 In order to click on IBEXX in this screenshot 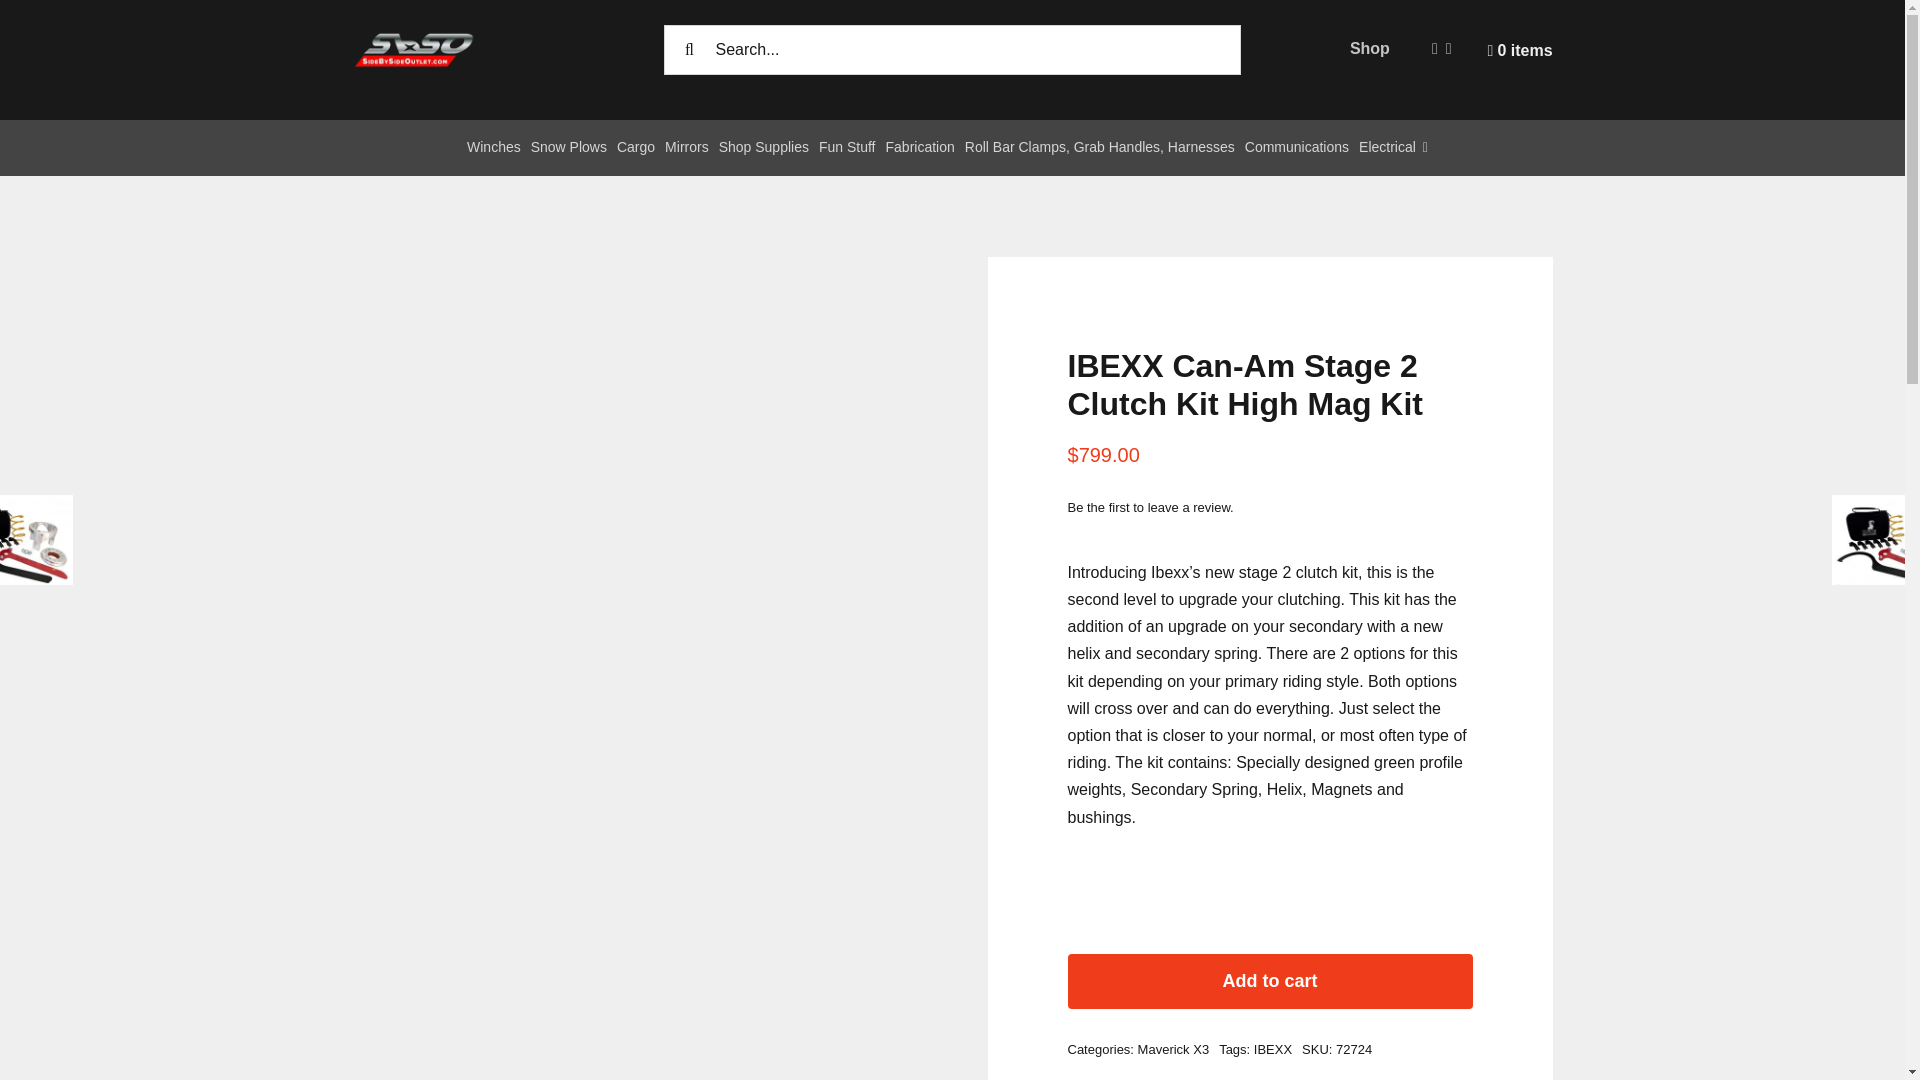, I will do `click(1272, 1050)`.